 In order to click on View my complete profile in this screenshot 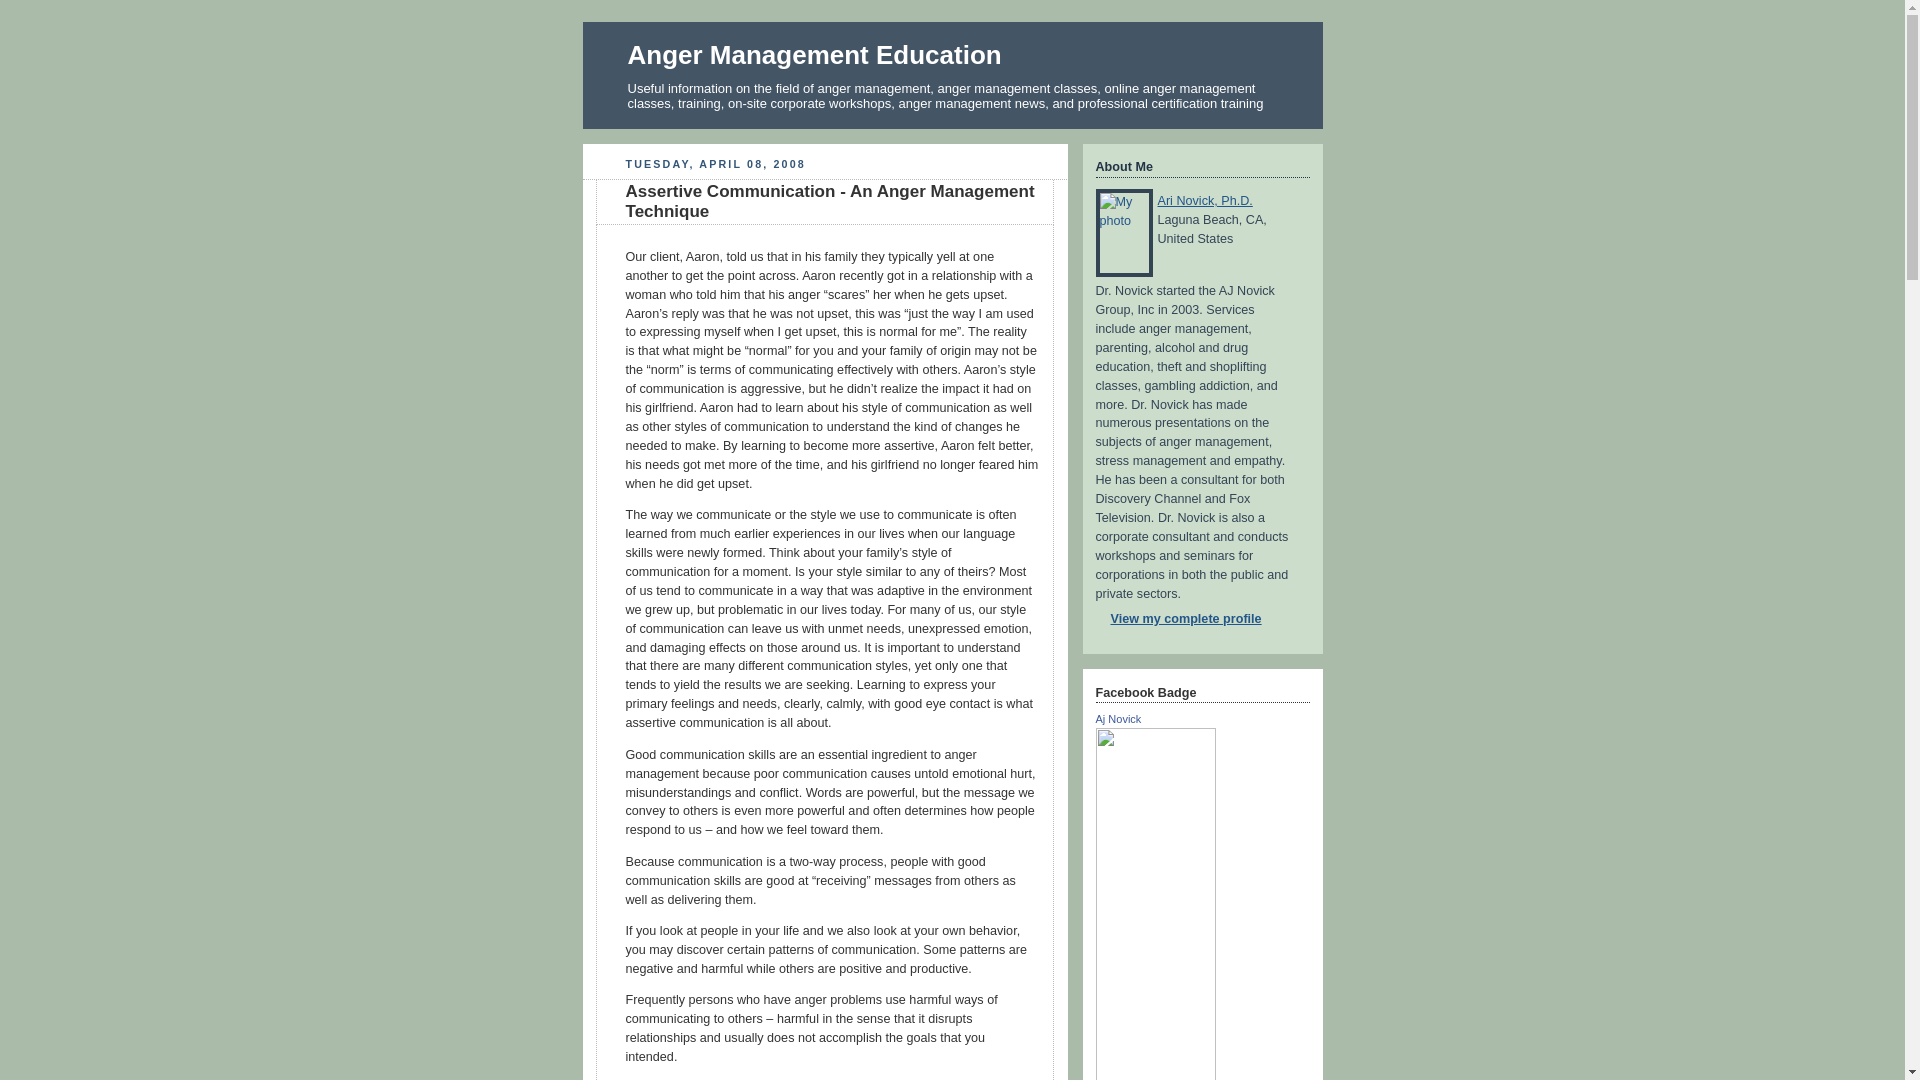, I will do `click(1178, 619)`.